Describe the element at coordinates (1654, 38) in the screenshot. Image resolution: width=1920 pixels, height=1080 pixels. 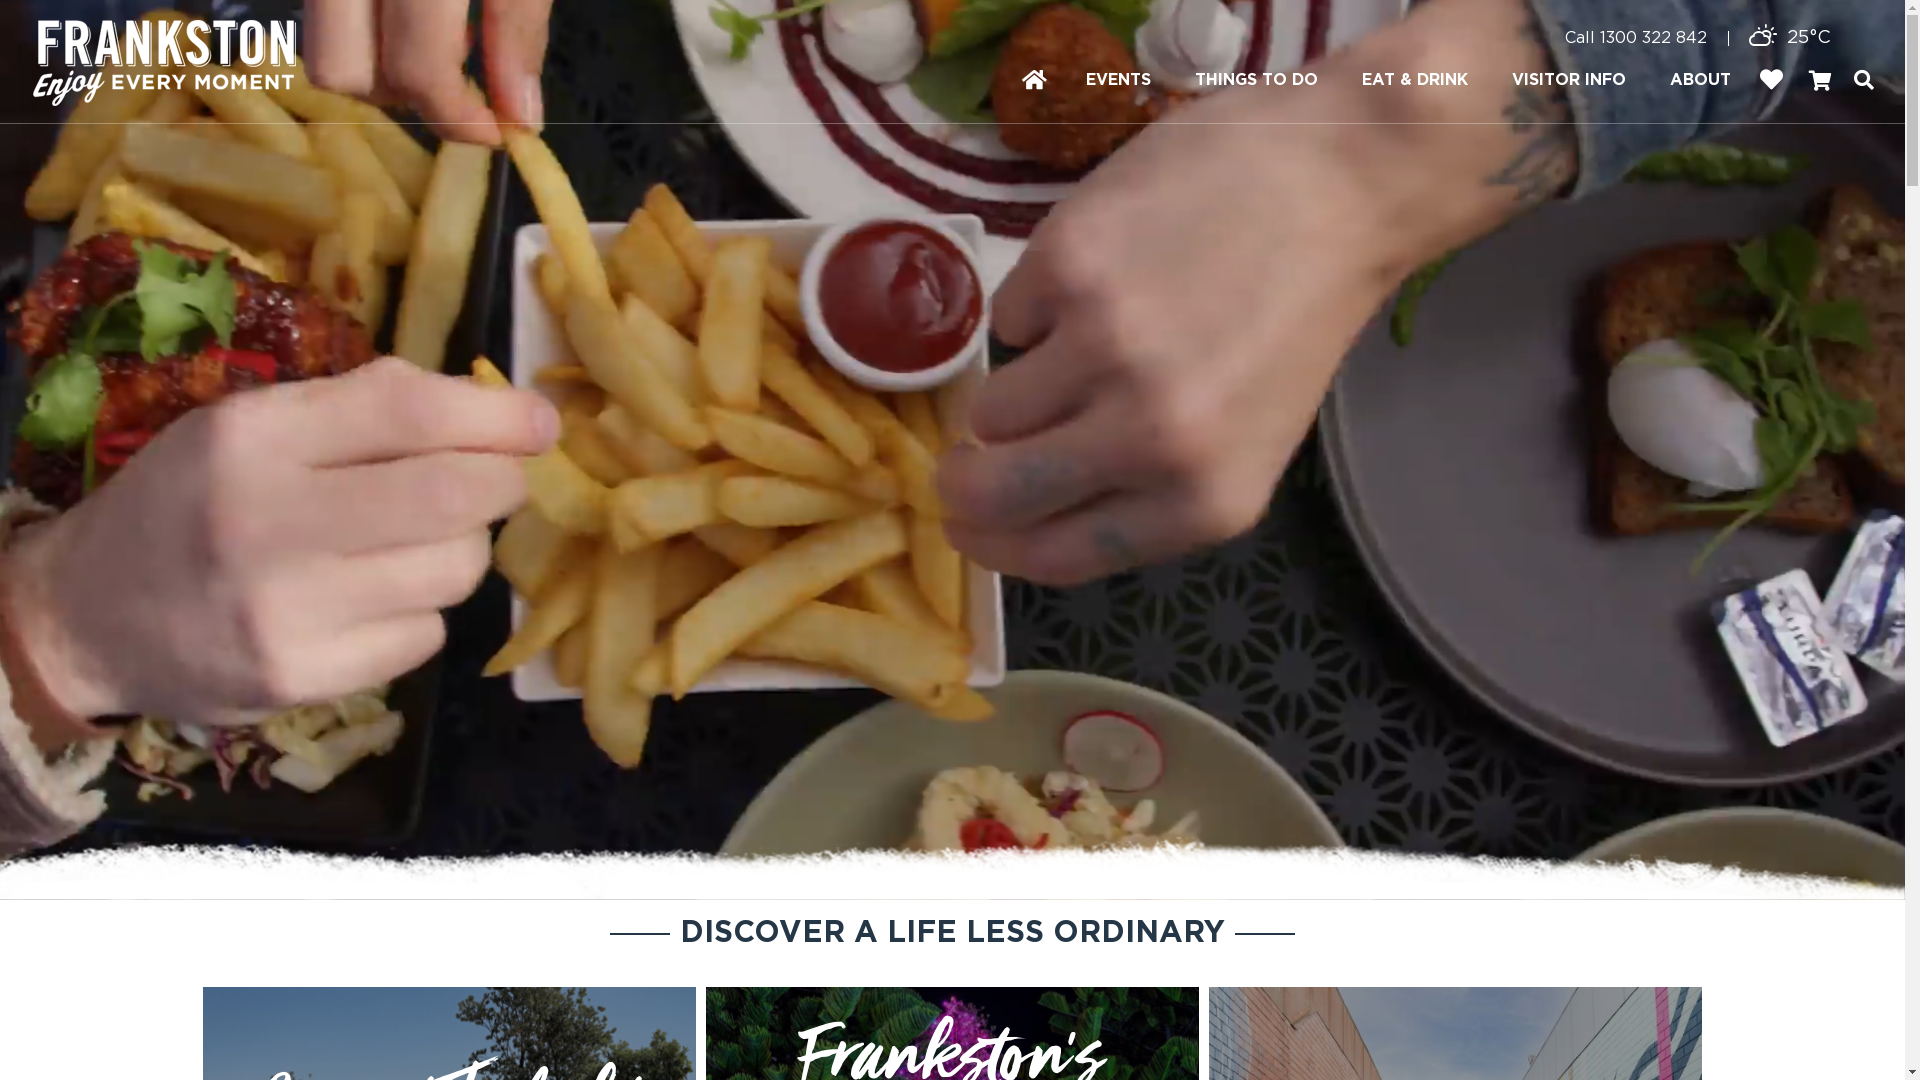
I see `1300 322 842` at that location.